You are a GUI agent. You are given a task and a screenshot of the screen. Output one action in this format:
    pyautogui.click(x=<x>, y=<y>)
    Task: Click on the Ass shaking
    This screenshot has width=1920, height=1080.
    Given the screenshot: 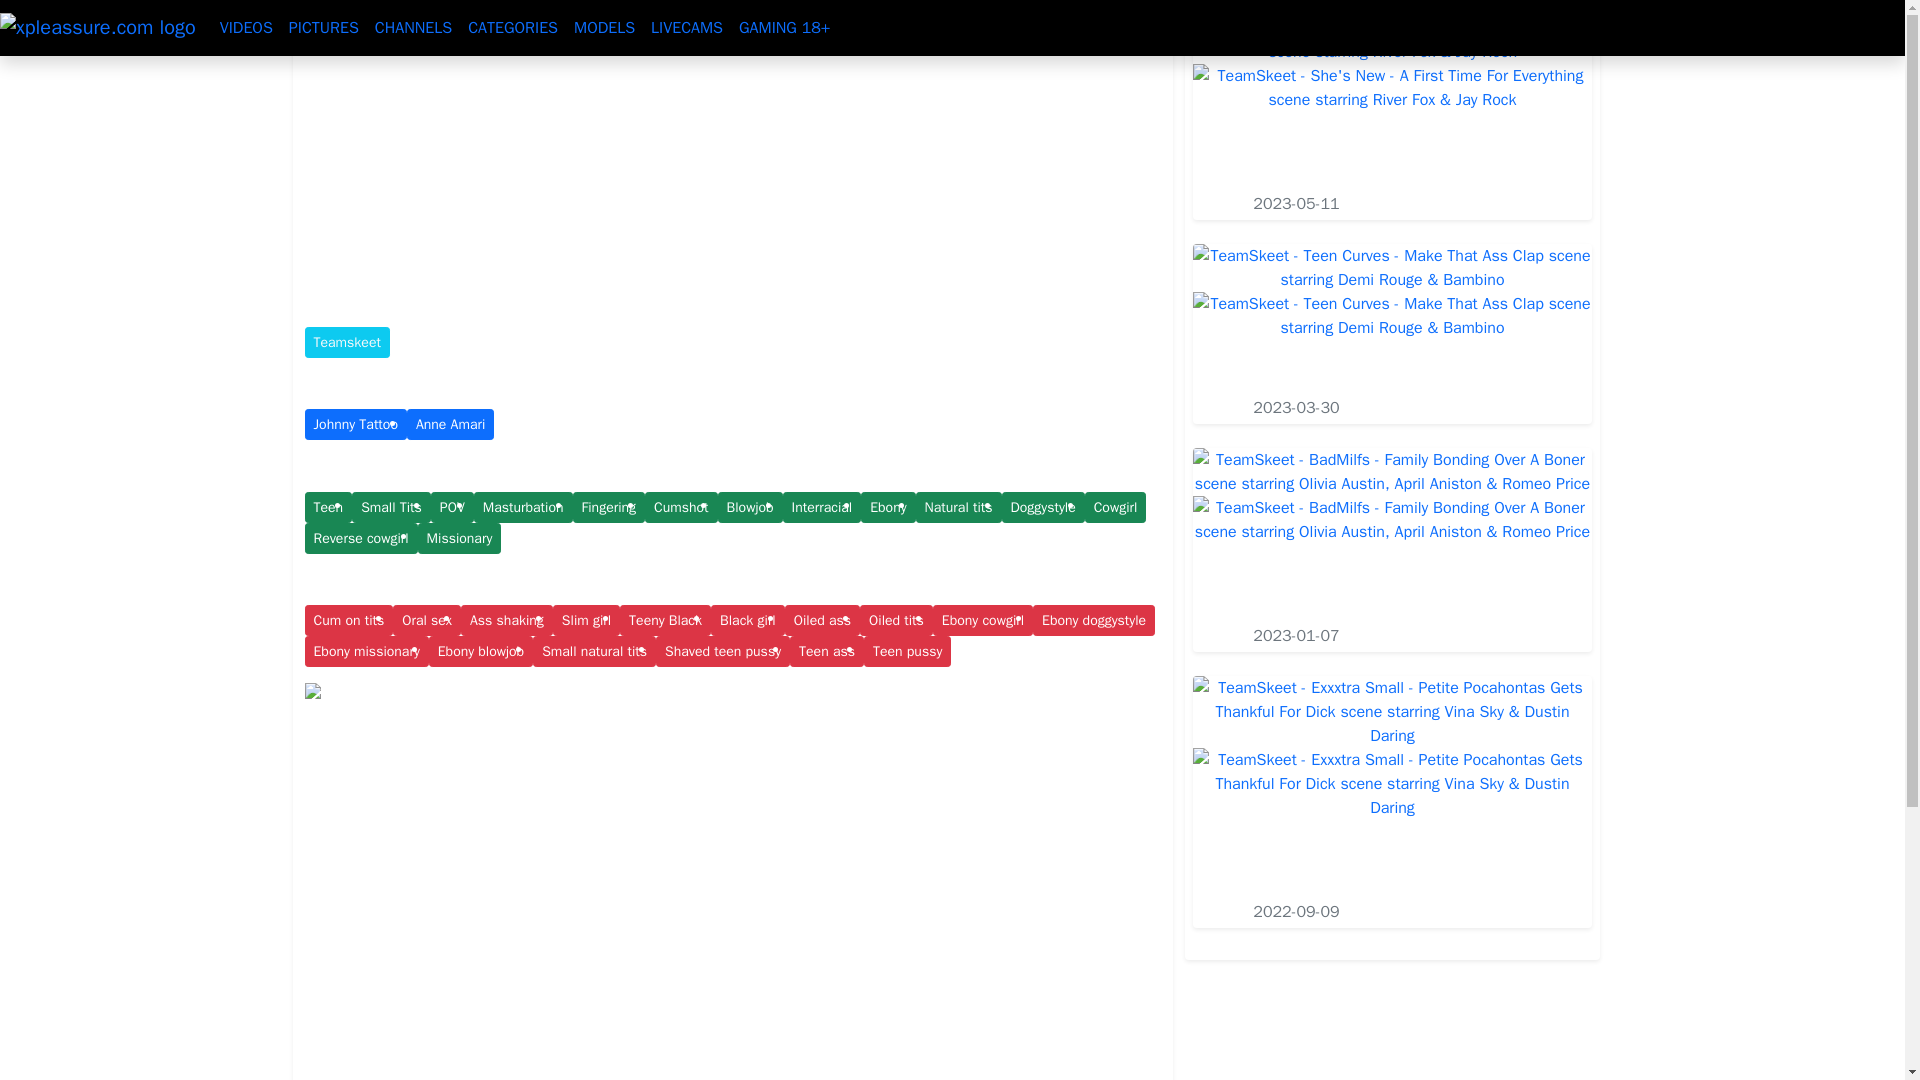 What is the action you would take?
    pyautogui.click(x=506, y=620)
    